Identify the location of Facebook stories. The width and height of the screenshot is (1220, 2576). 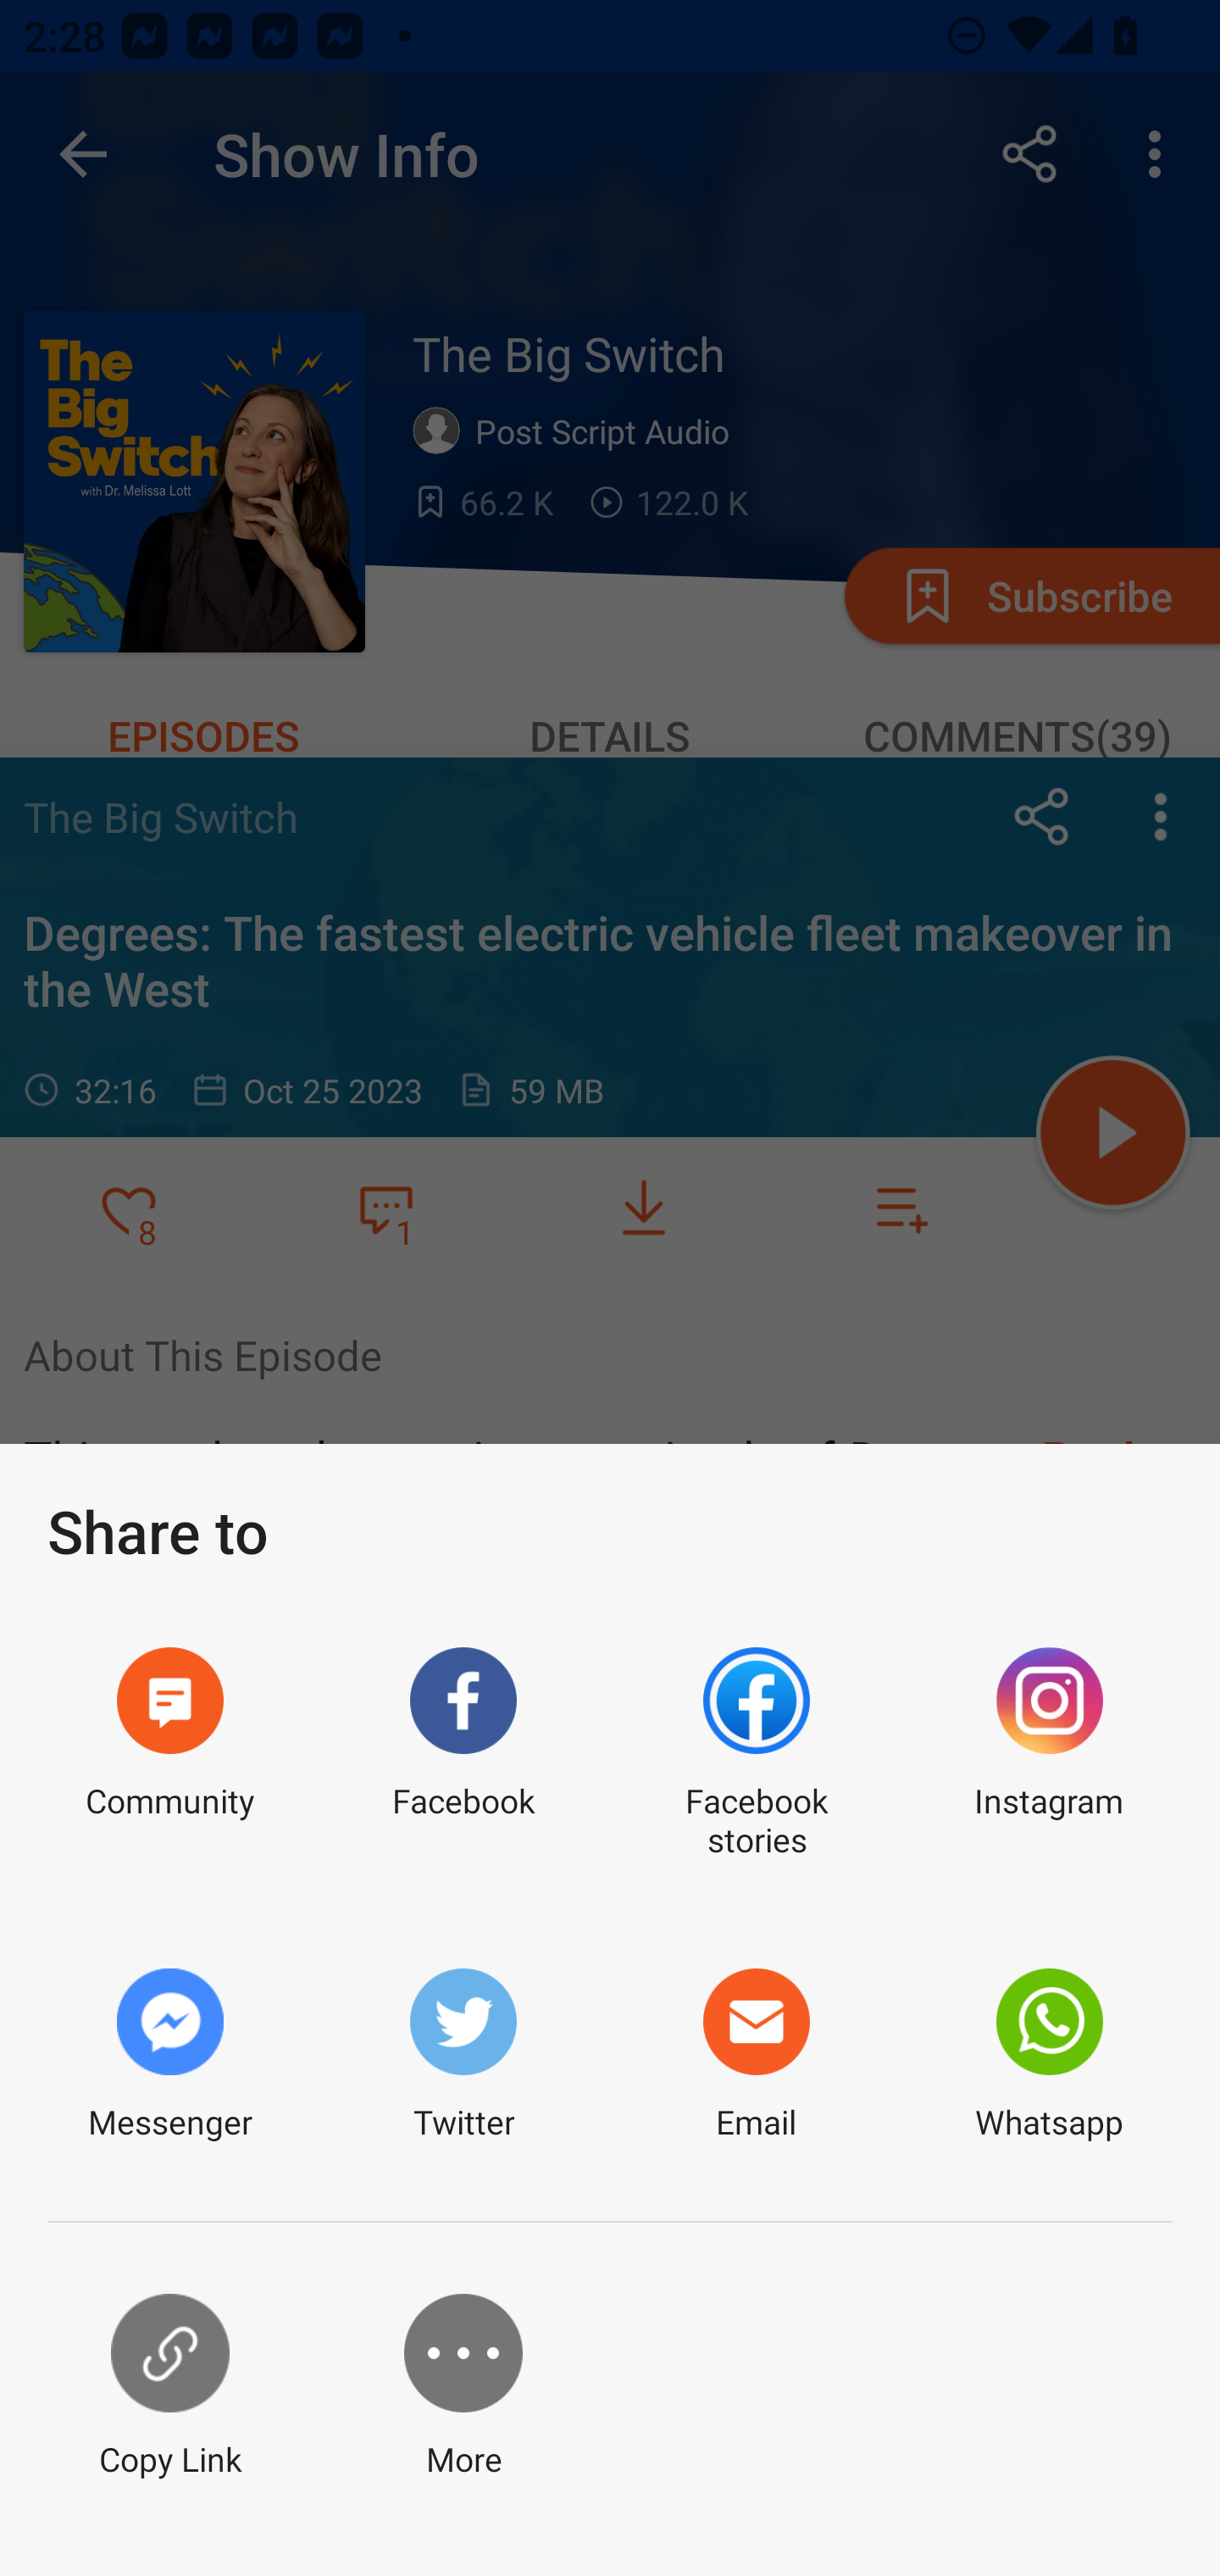
(756, 1754).